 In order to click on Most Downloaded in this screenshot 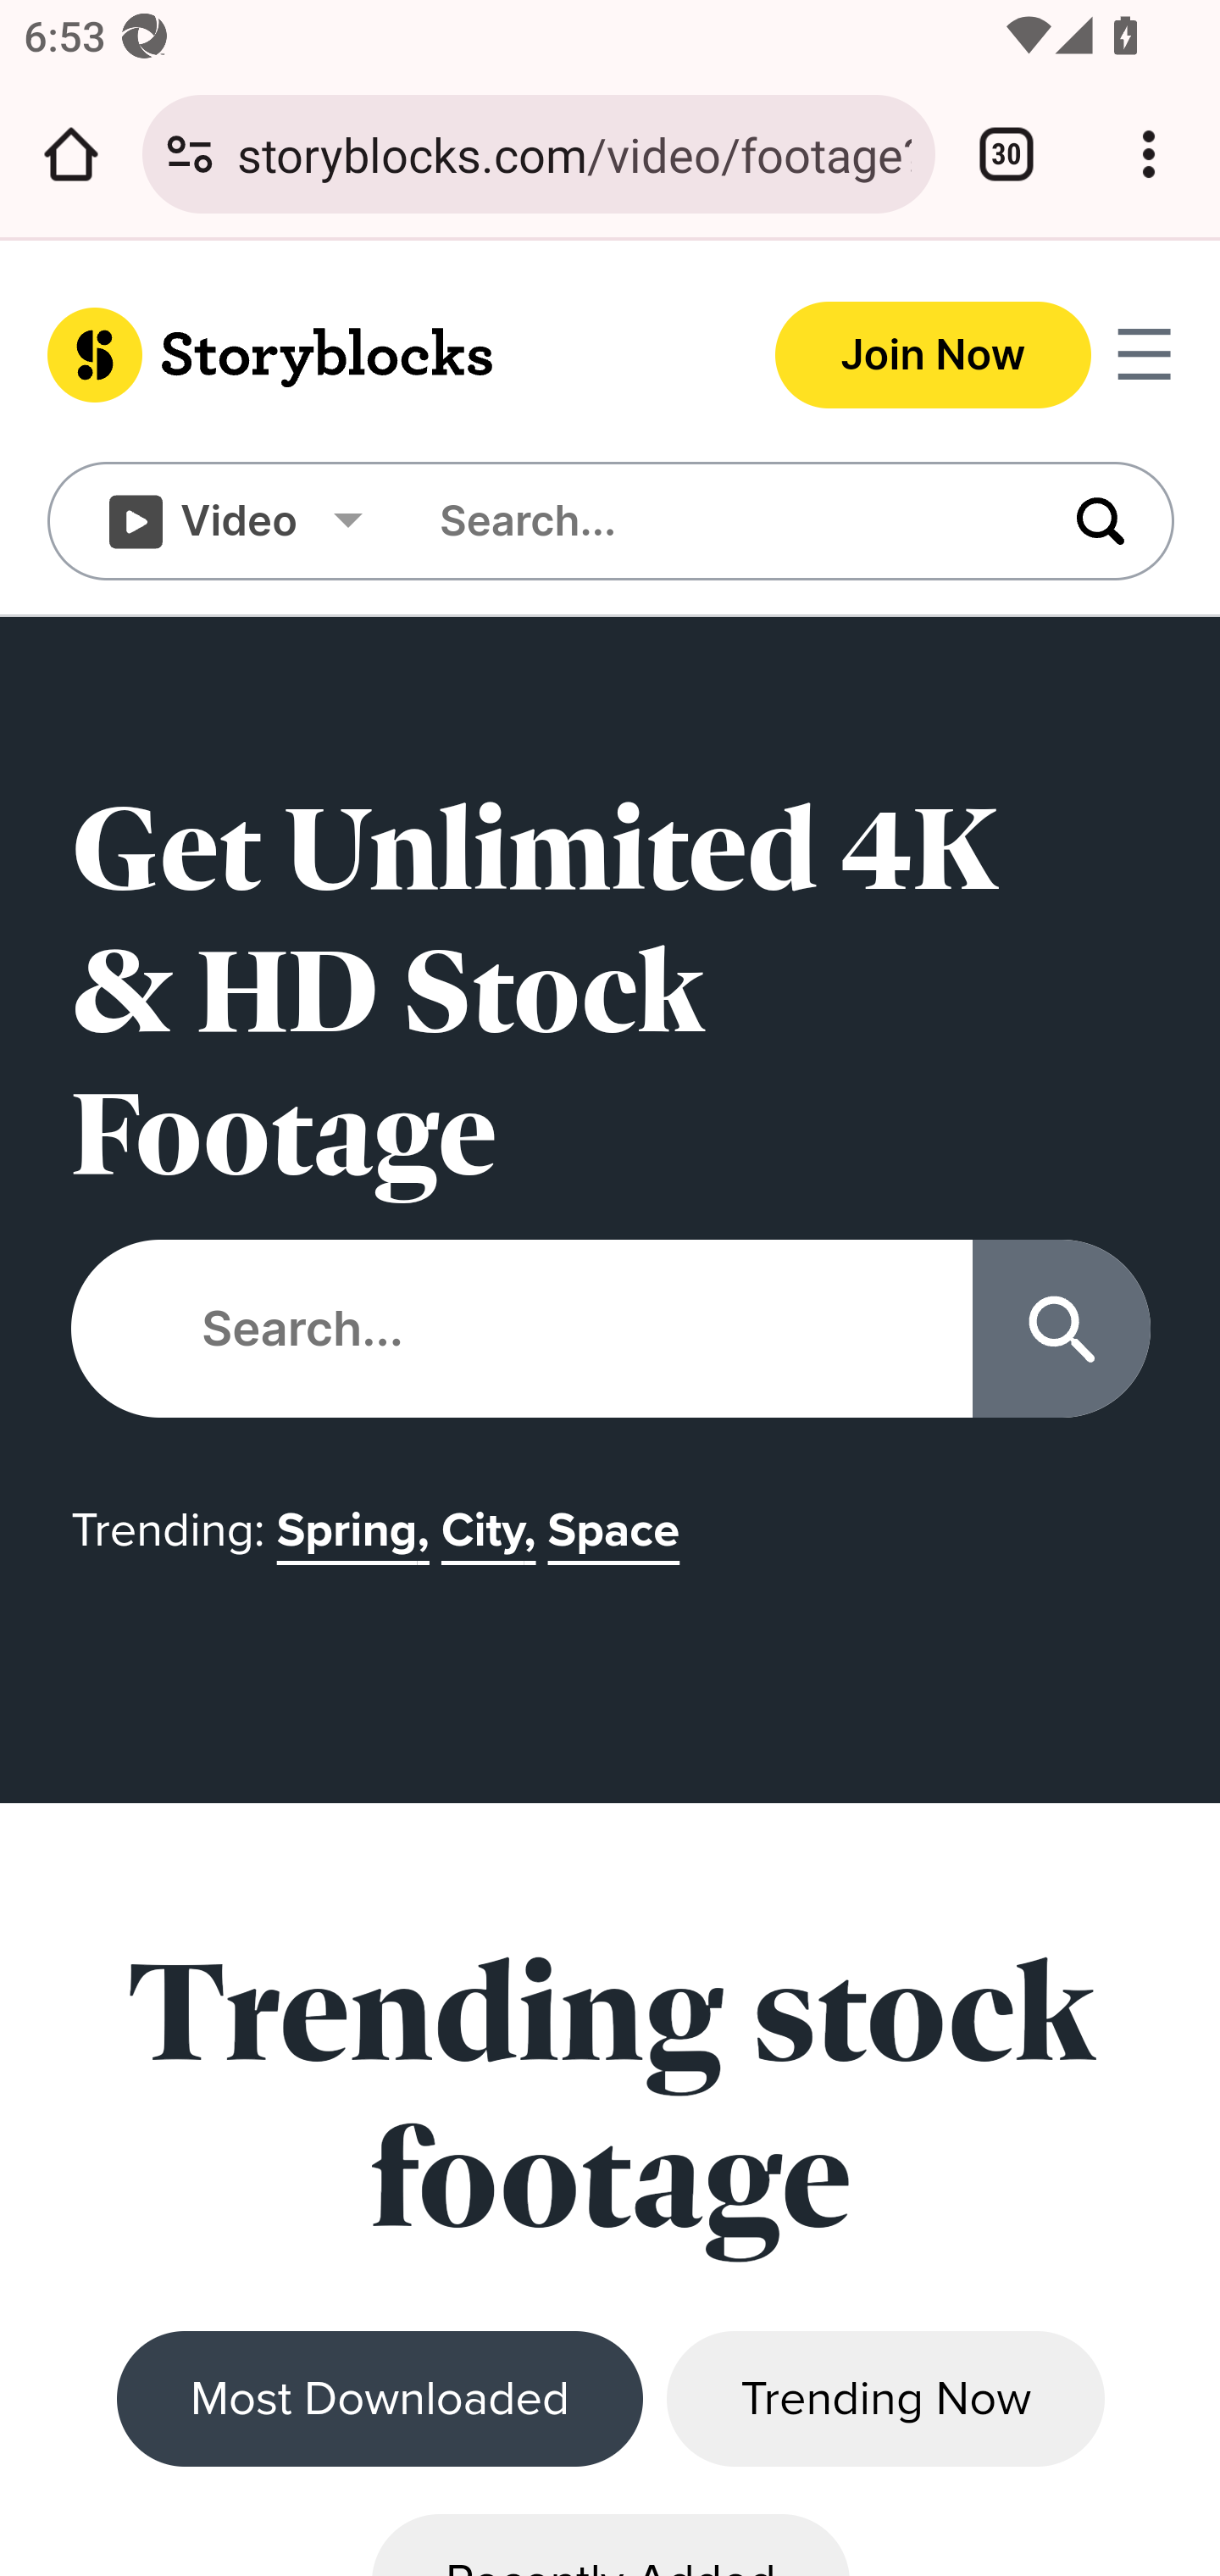, I will do `click(380, 2400)`.